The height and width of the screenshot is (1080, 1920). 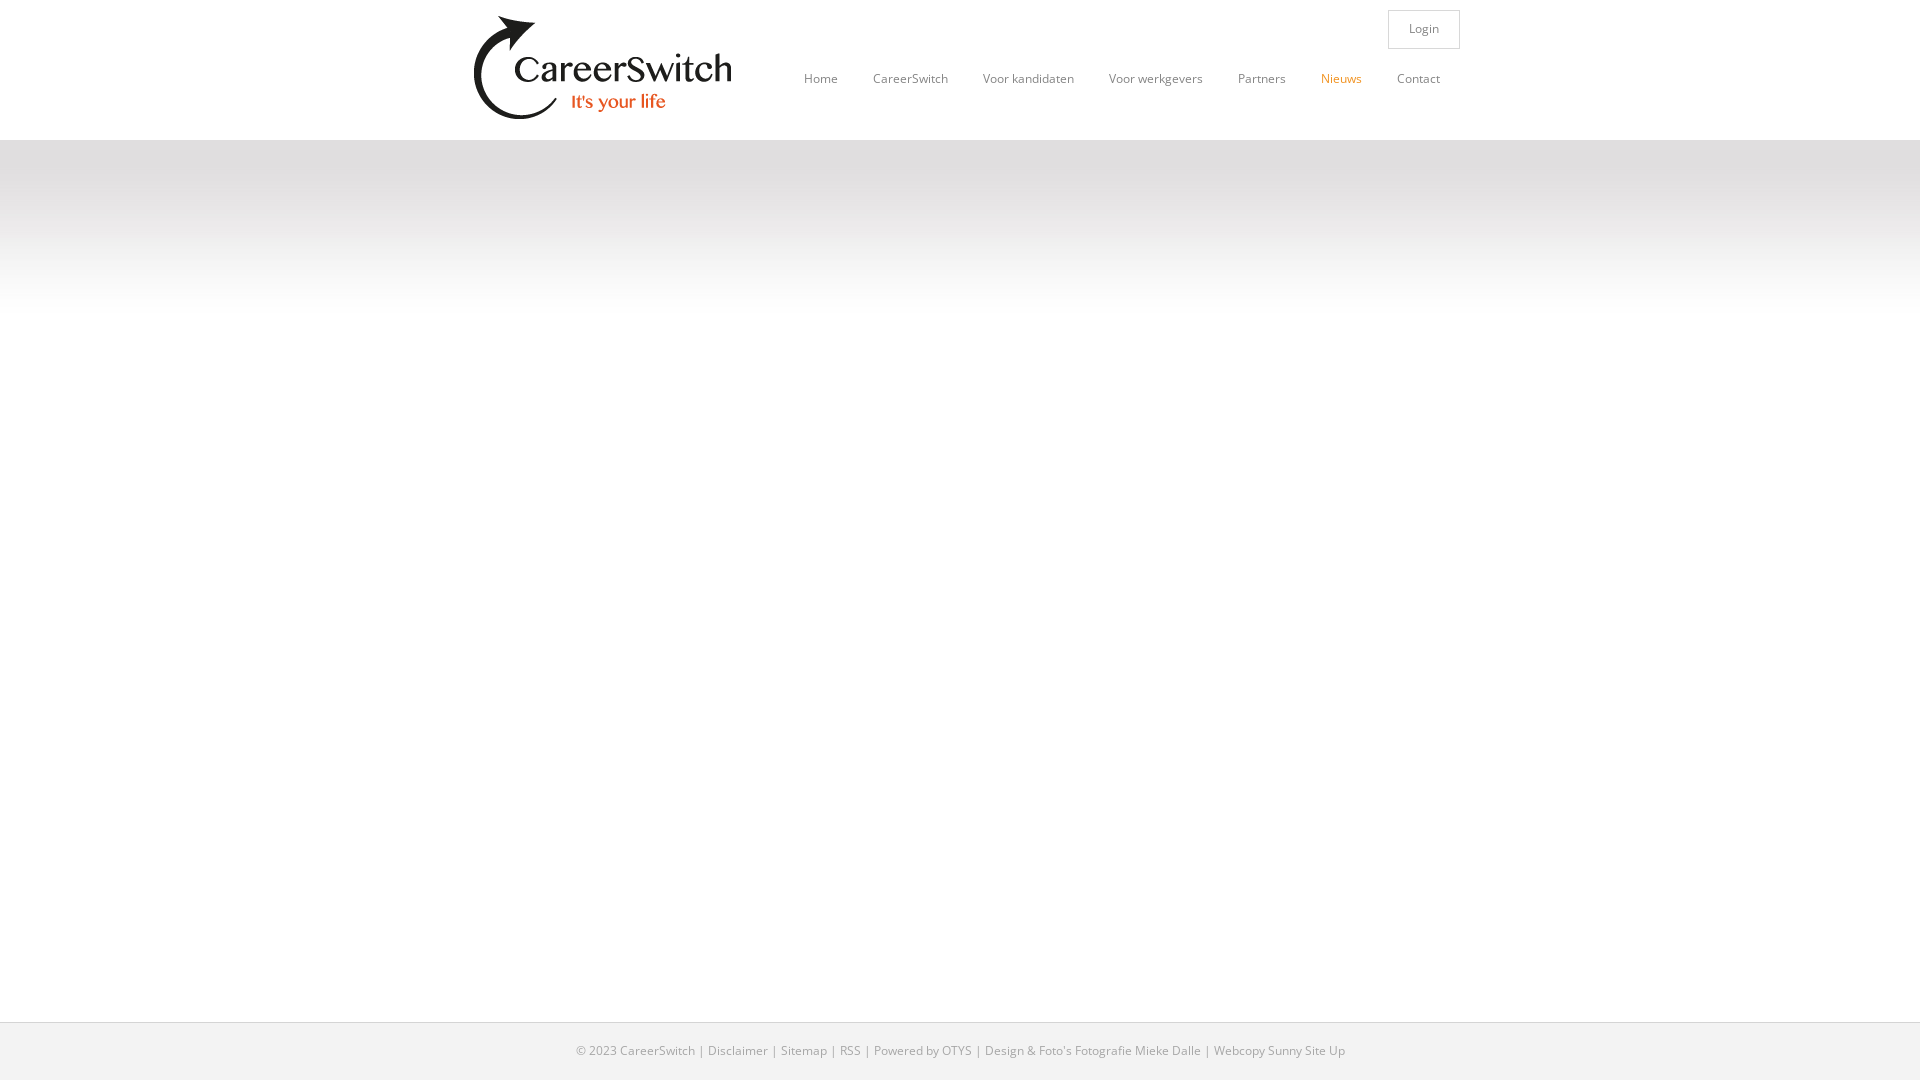 I want to click on RSS, so click(x=850, y=1050).